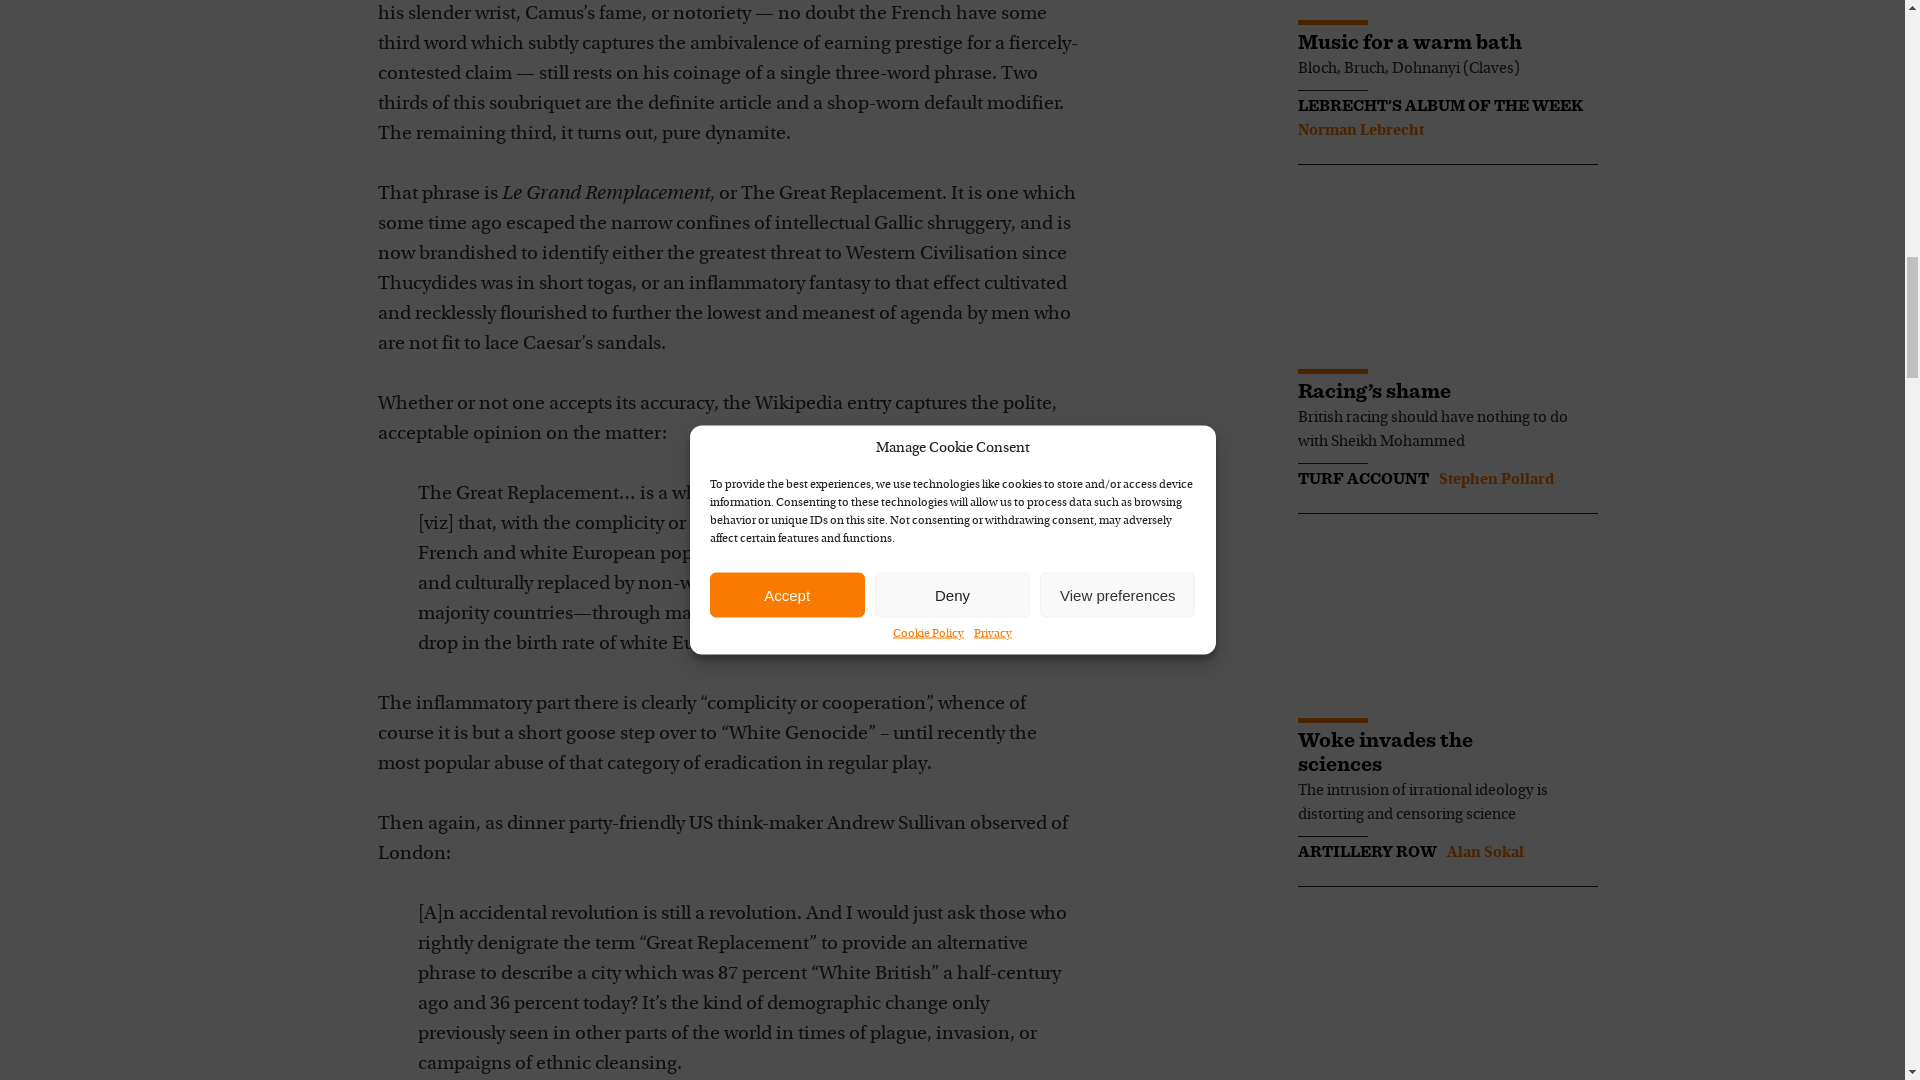  I want to click on Posts by Alan Sokal, so click(1484, 852).